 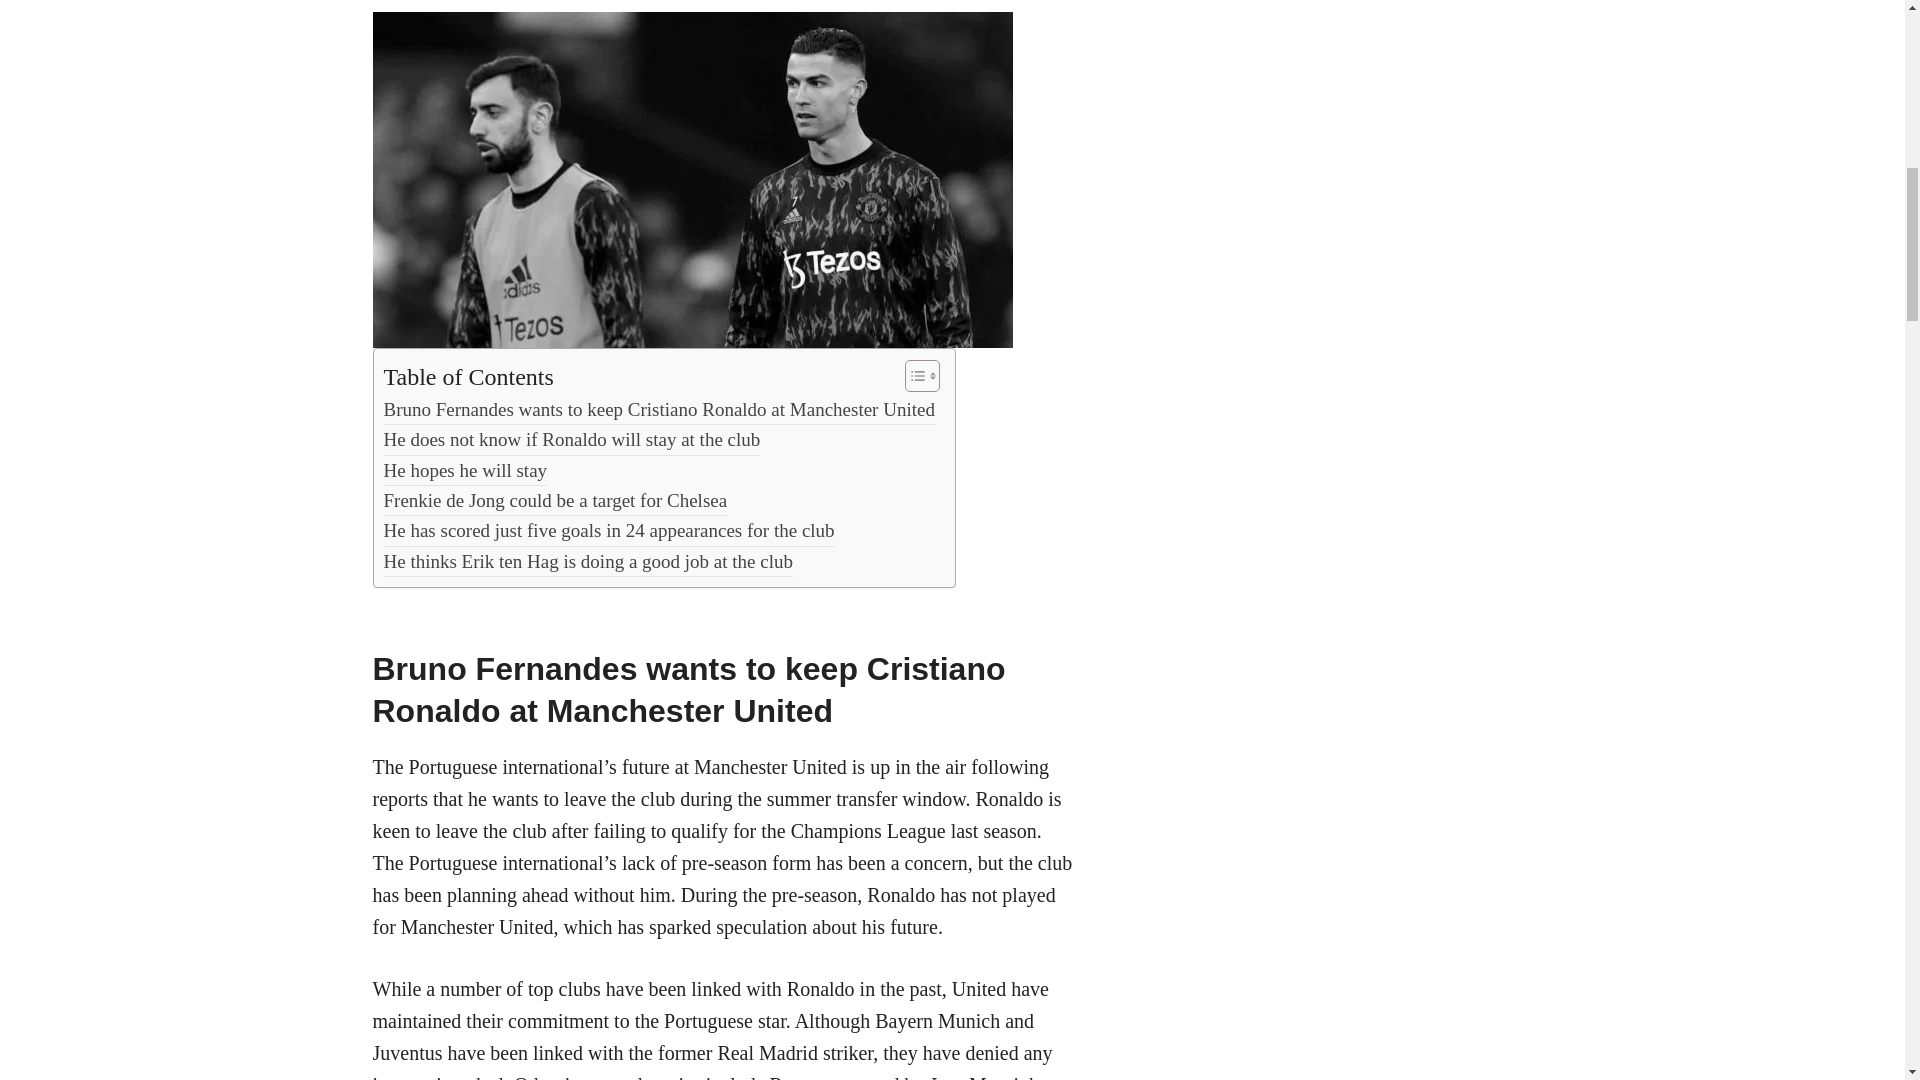 I want to click on He has scored just five goals in 24 appearances for the club, so click(x=610, y=531).